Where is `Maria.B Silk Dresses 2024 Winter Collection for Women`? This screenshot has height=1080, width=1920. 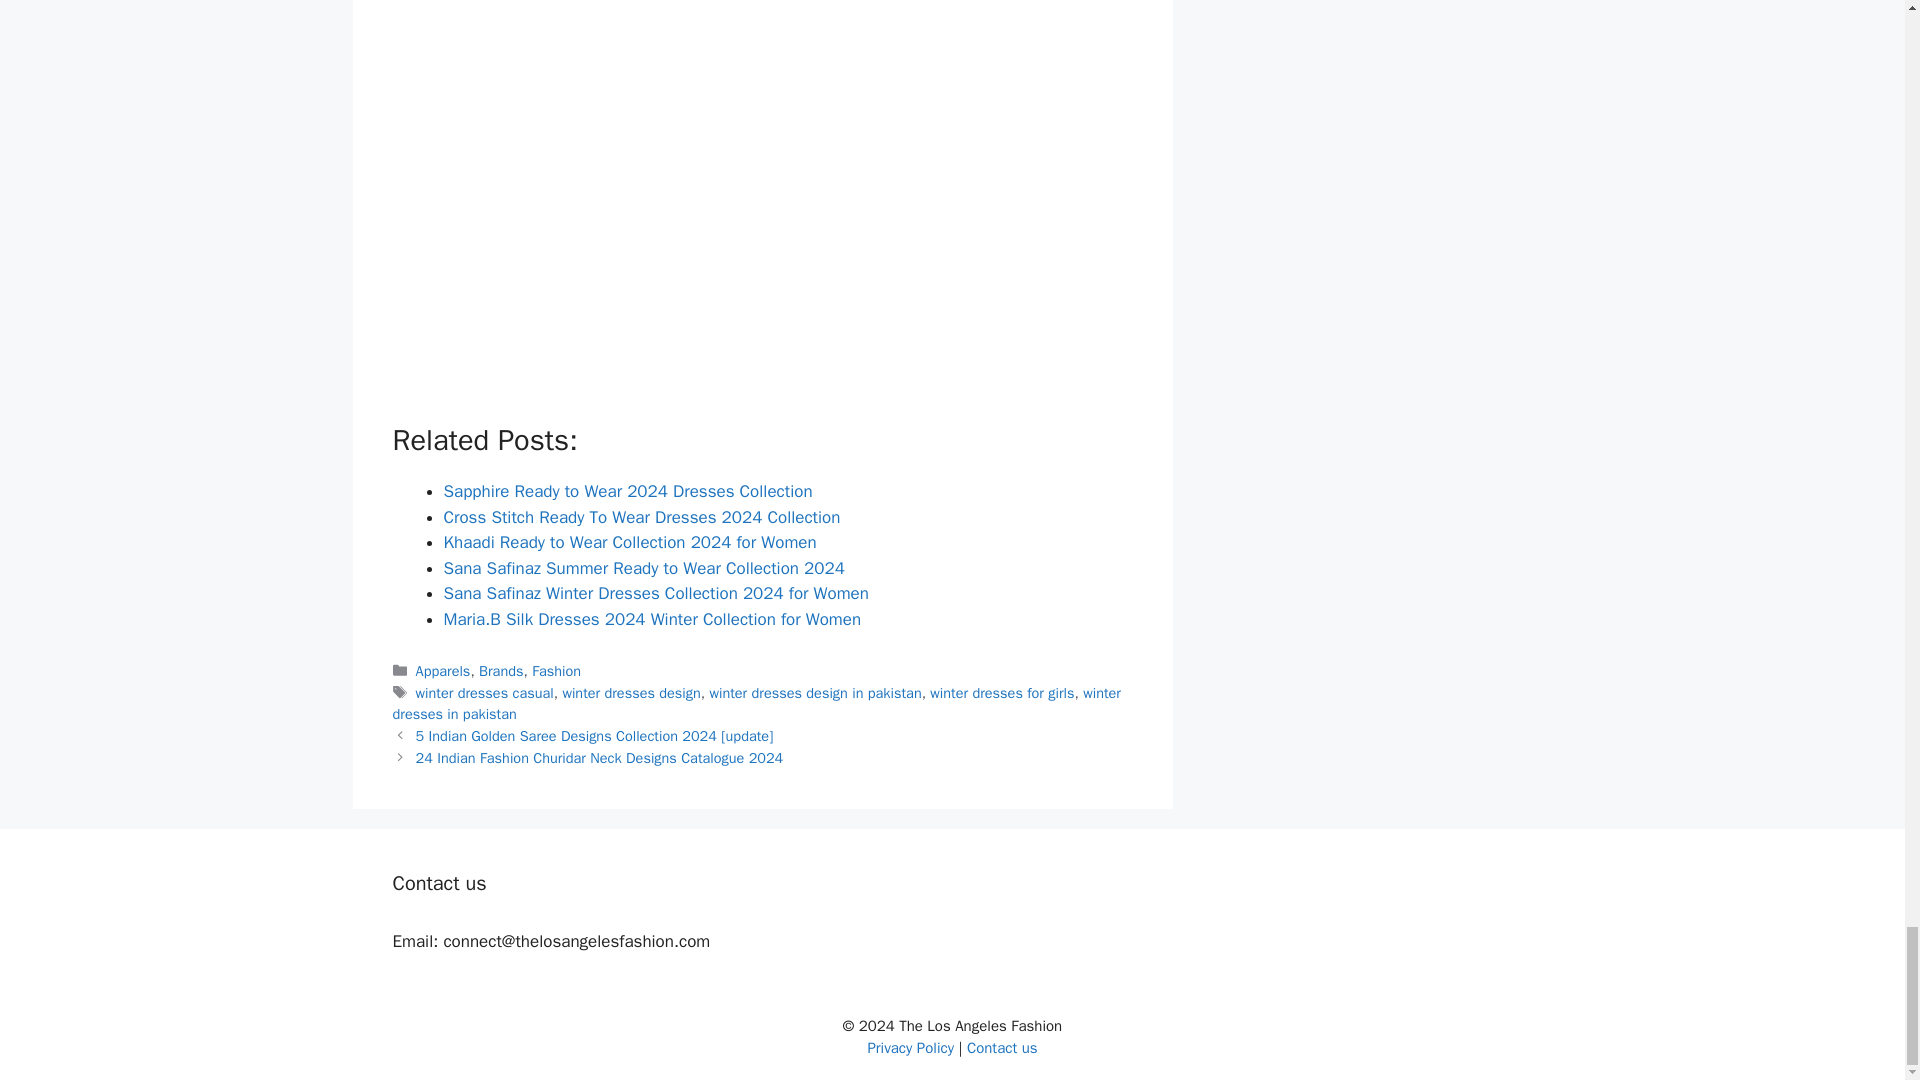 Maria.B Silk Dresses 2024 Winter Collection for Women is located at coordinates (652, 619).